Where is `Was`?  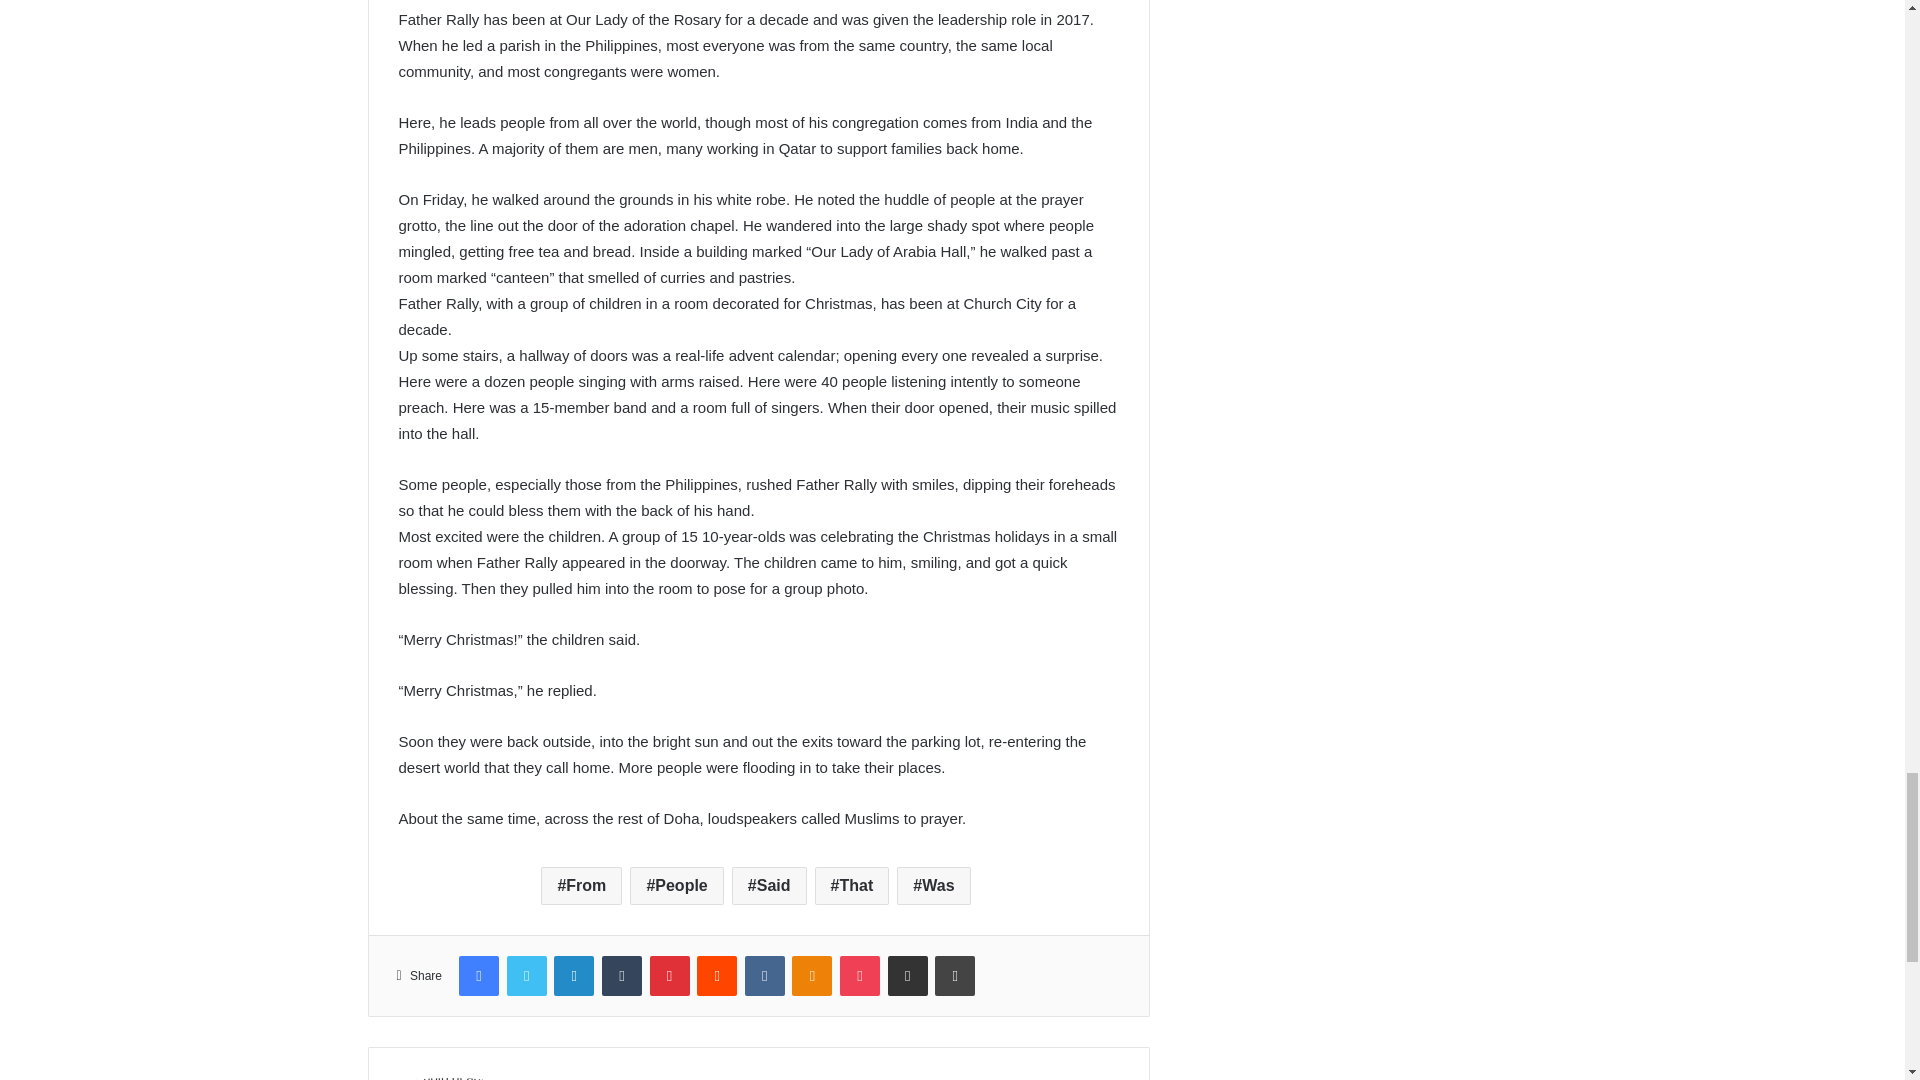 Was is located at coordinates (932, 886).